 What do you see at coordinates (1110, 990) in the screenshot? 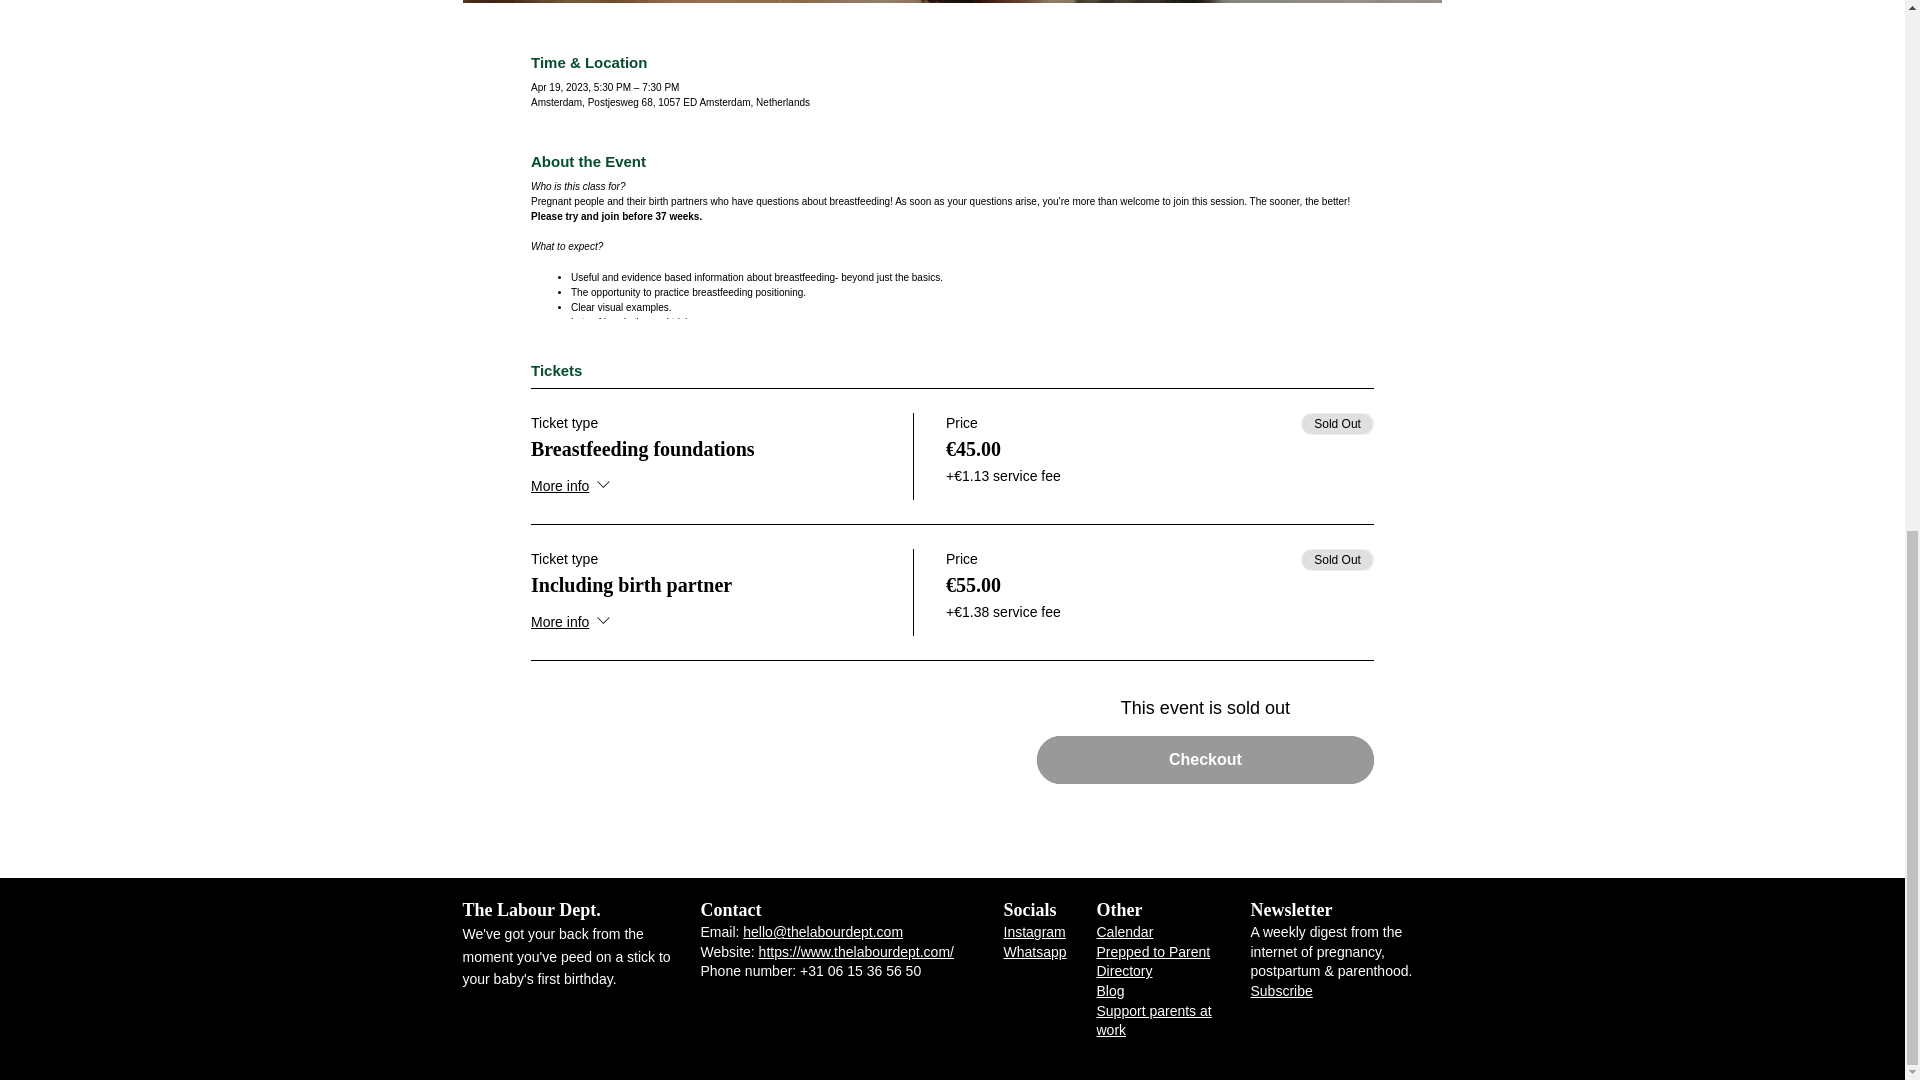
I see `Blog` at bounding box center [1110, 990].